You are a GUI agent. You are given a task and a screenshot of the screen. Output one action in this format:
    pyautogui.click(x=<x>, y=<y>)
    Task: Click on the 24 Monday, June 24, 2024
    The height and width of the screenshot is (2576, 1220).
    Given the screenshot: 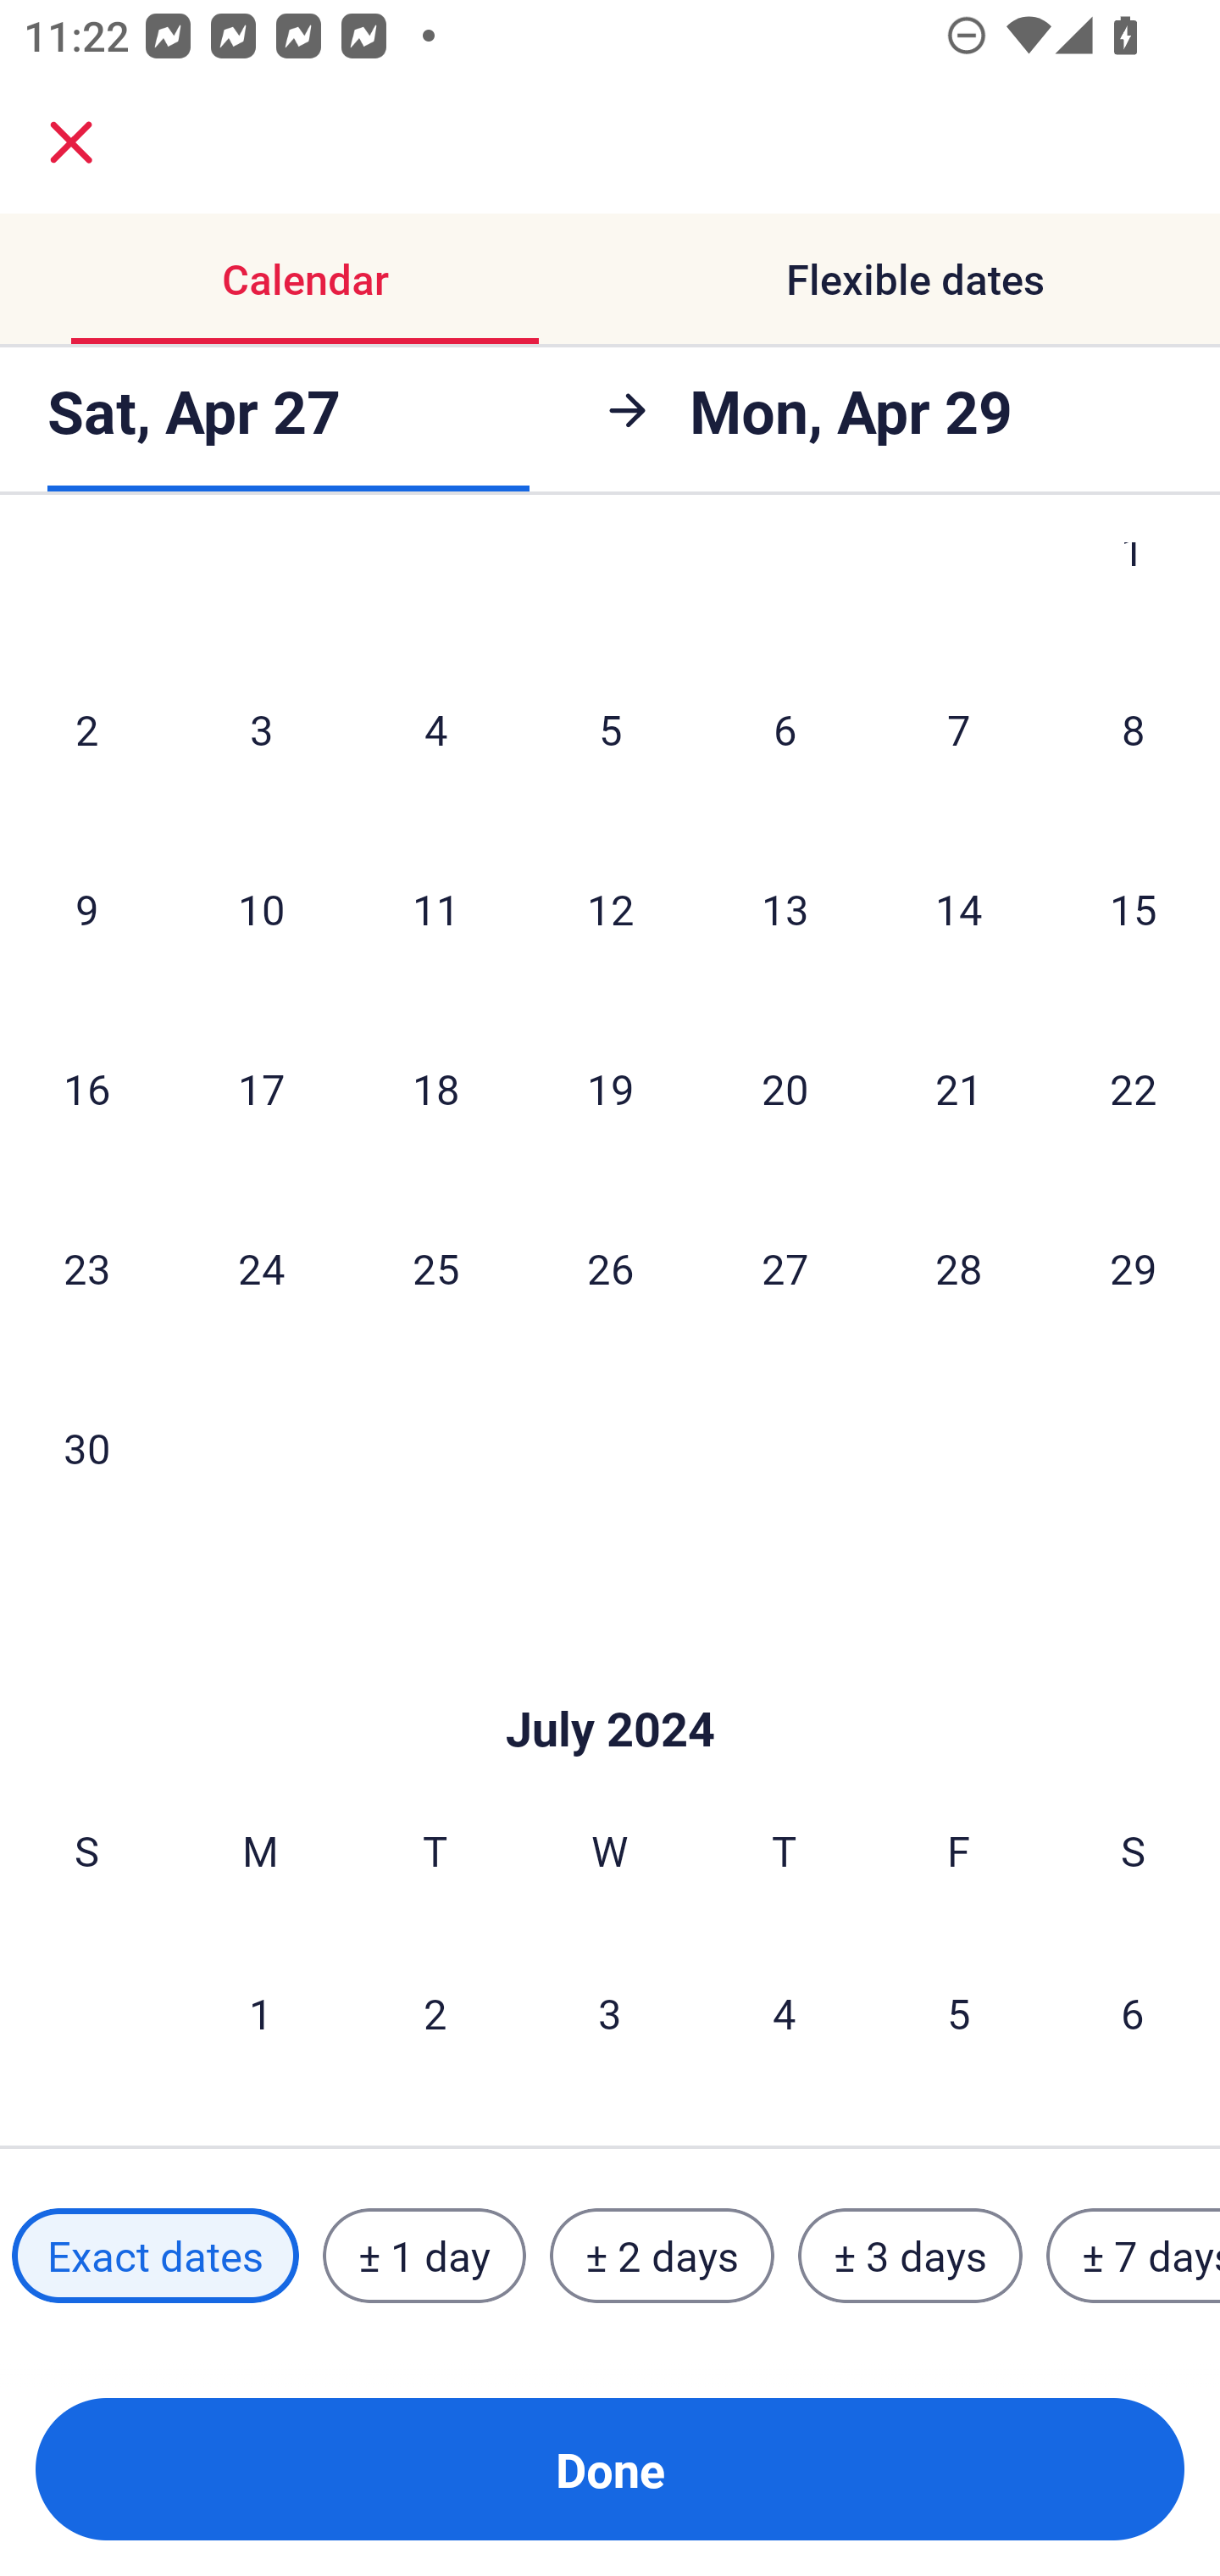 What is the action you would take?
    pyautogui.click(x=261, y=1269)
    